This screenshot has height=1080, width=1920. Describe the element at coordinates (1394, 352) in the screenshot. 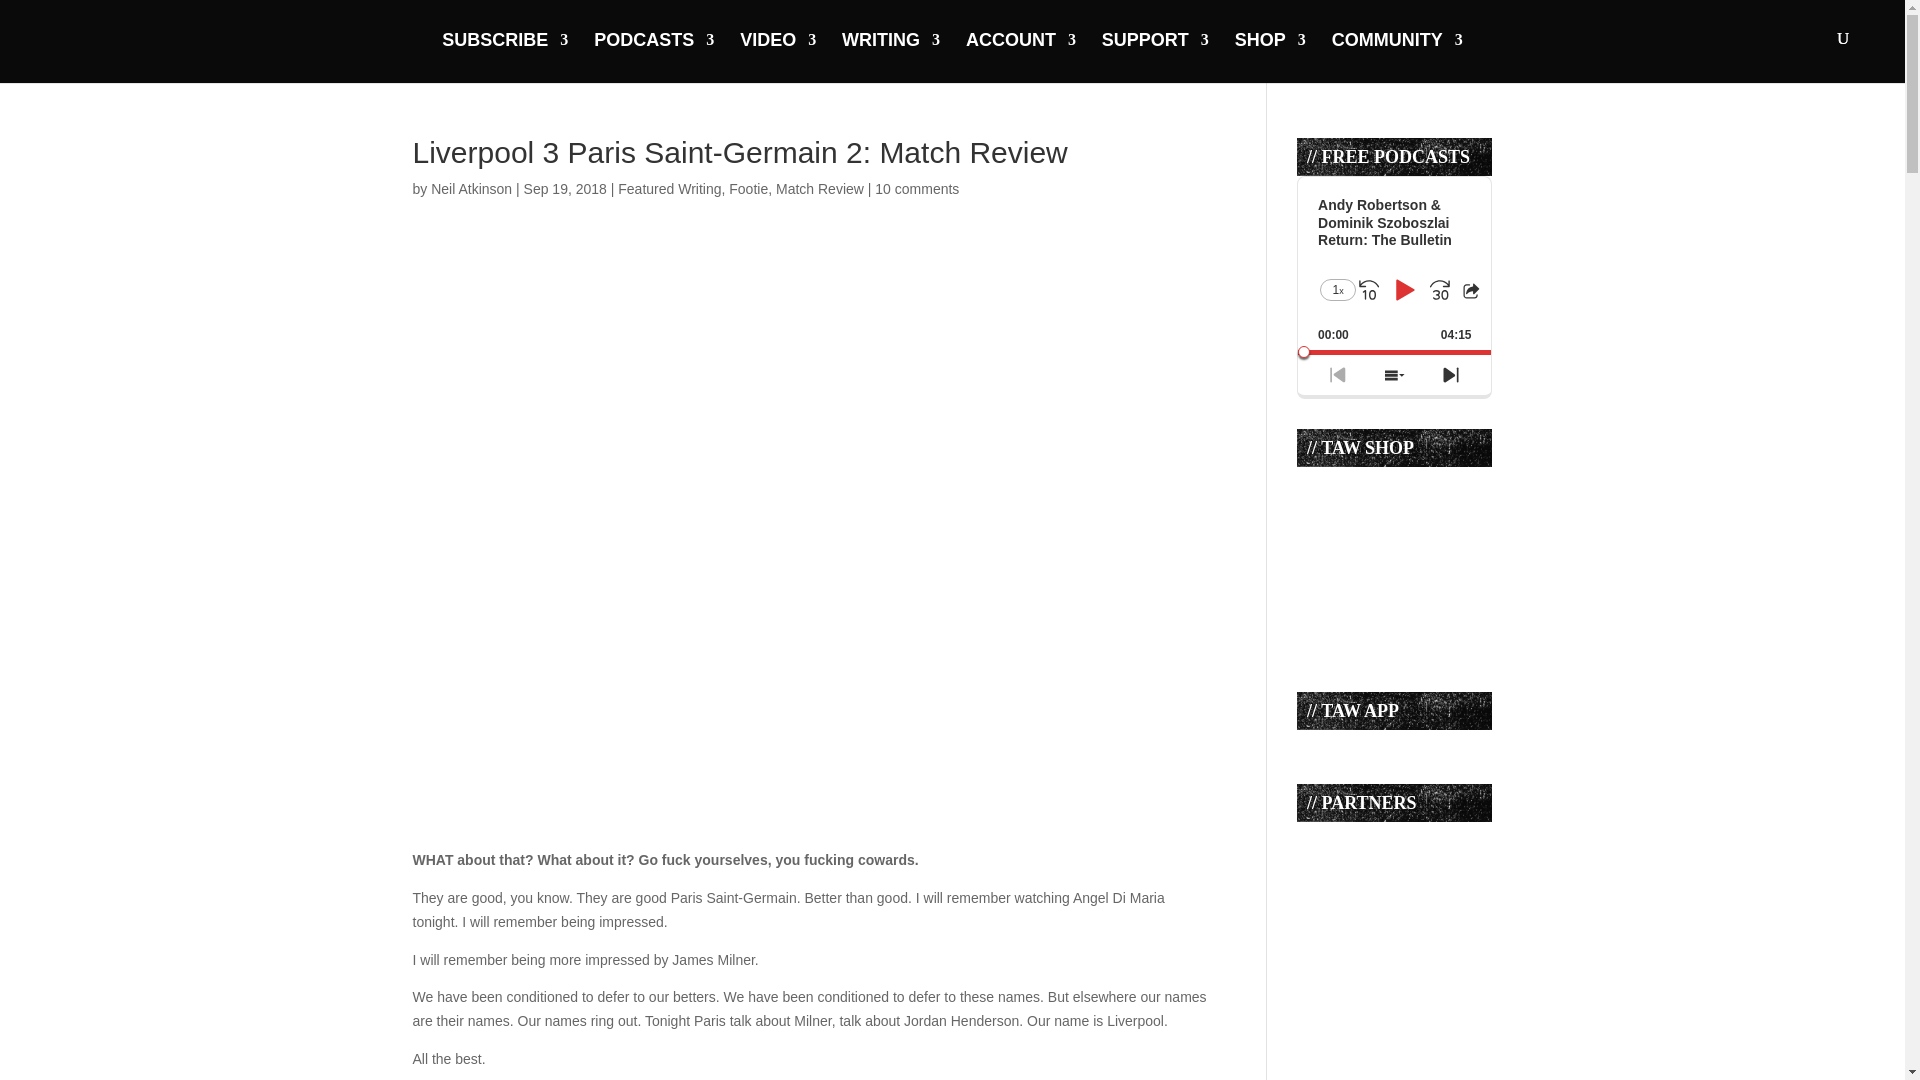

I see `0` at that location.